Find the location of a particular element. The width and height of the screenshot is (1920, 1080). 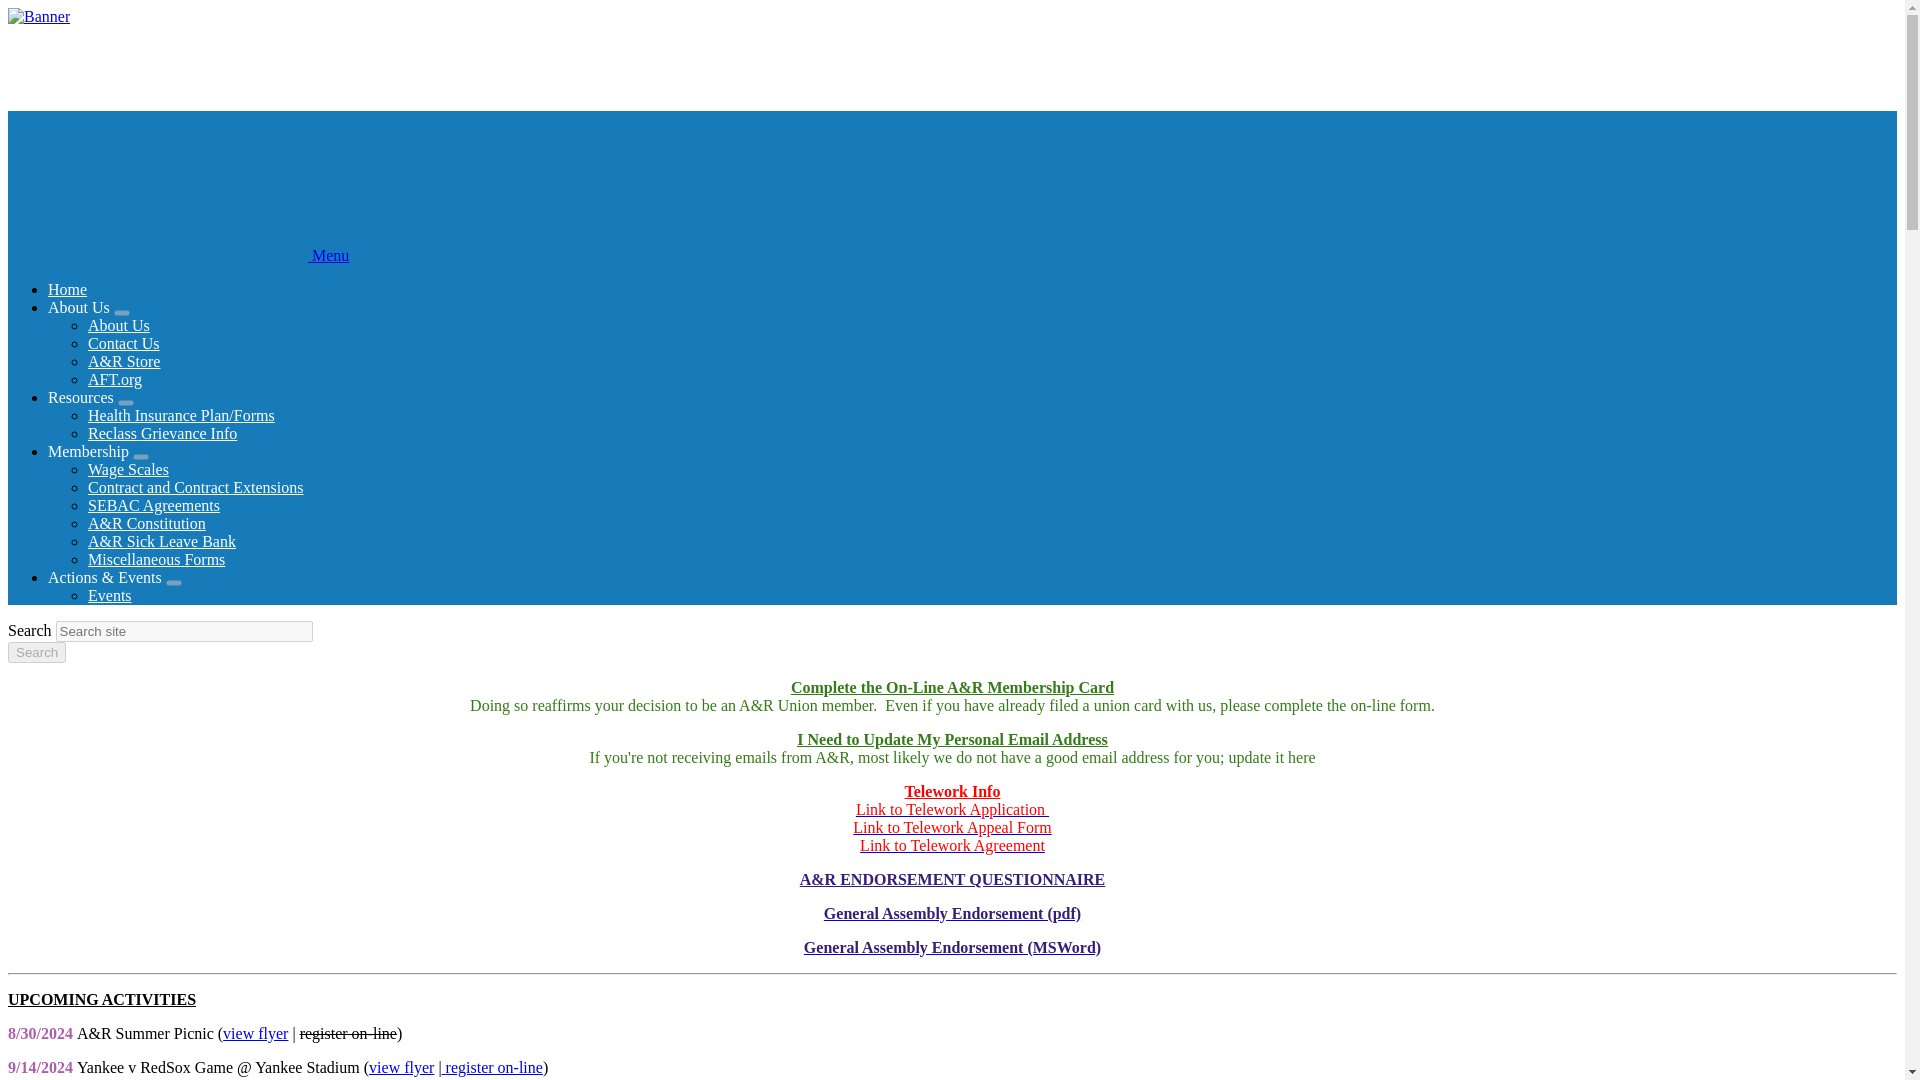

Contact Us is located at coordinates (124, 343).